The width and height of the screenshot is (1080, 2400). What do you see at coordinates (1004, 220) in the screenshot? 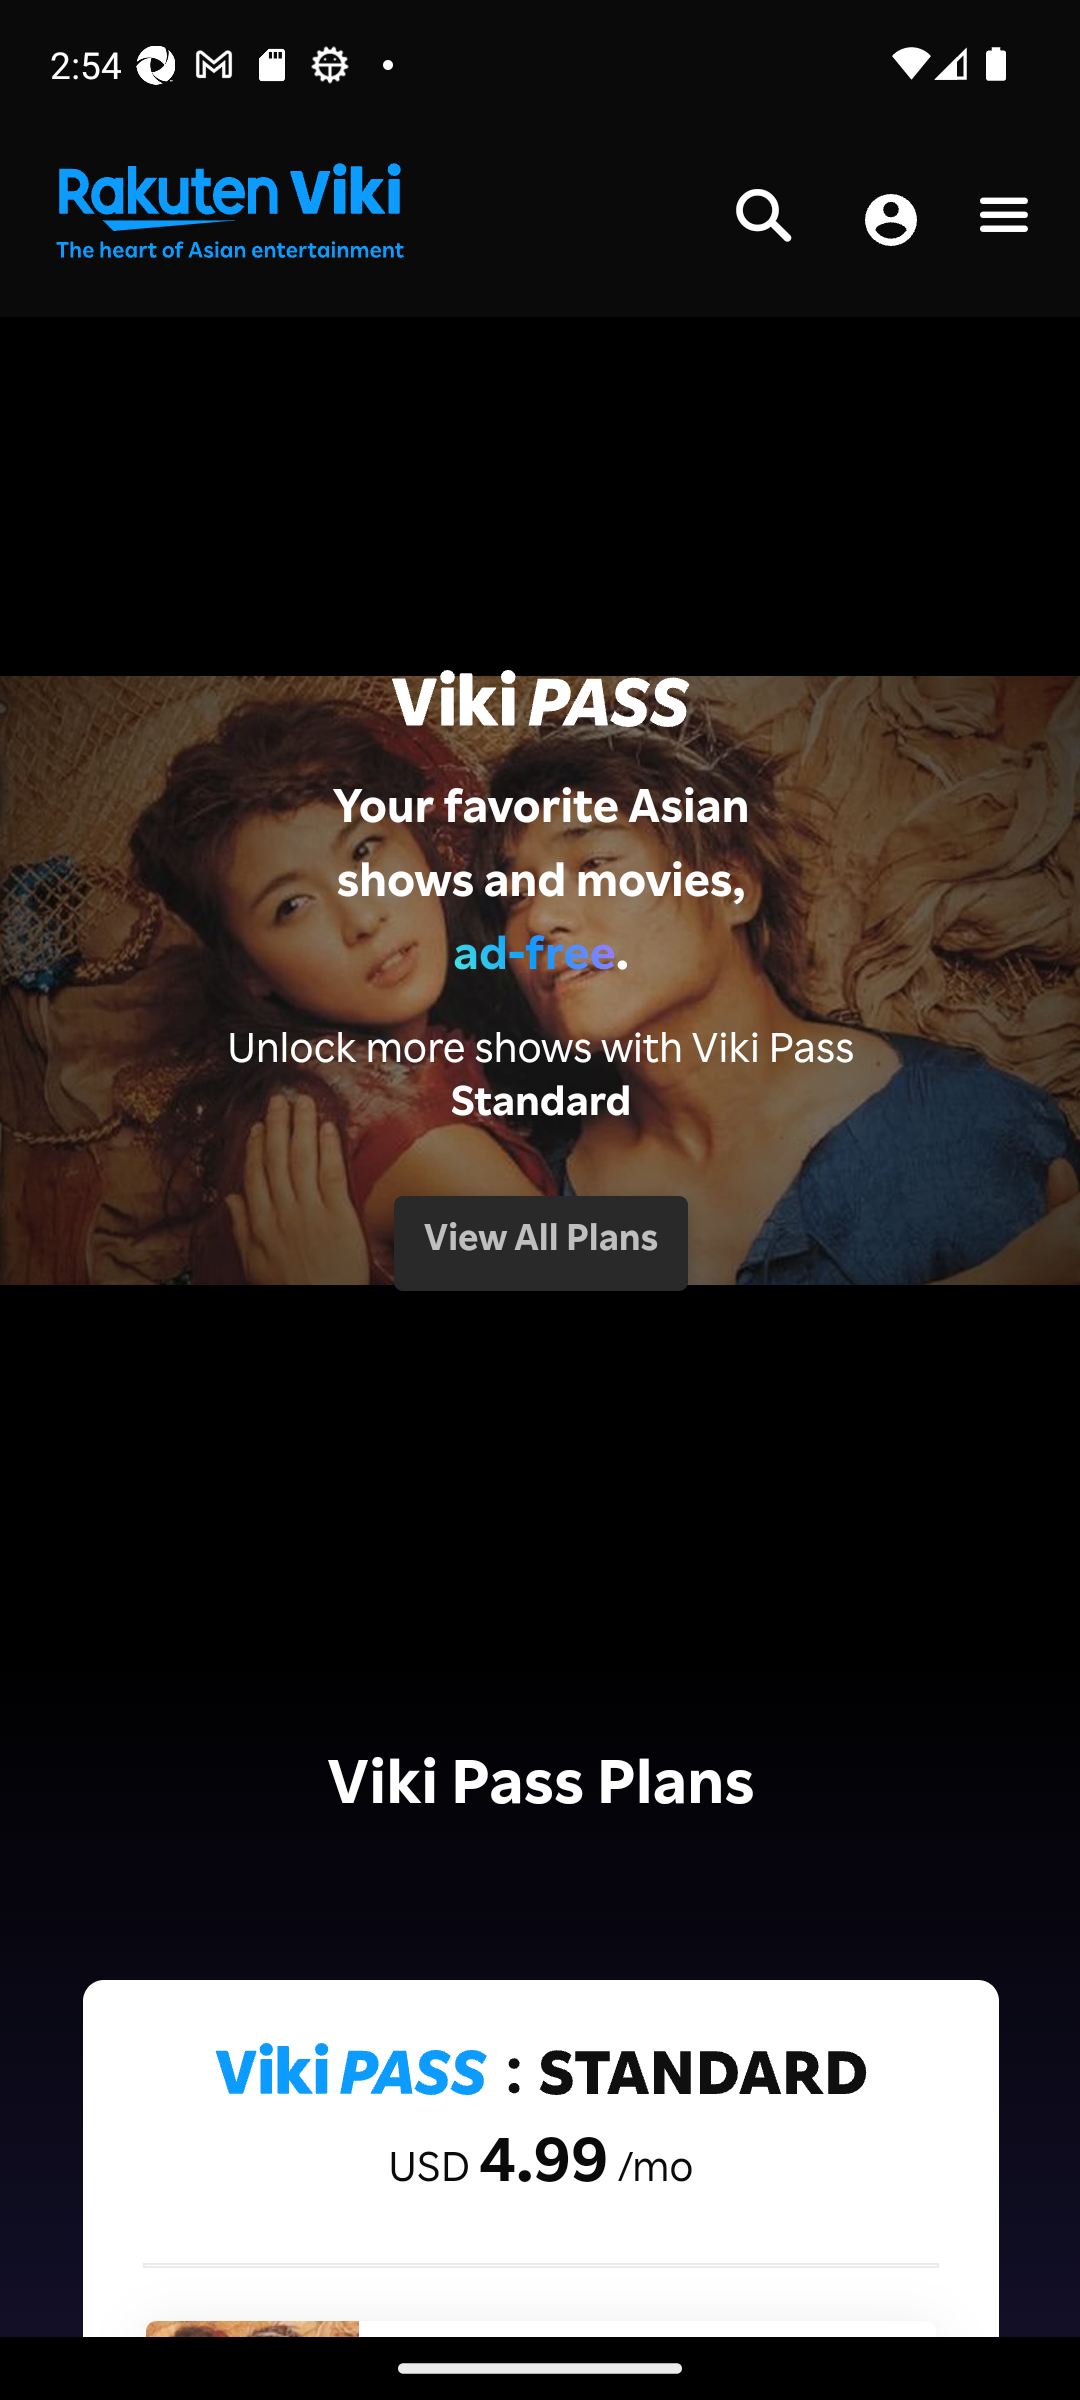
I see `Settings menu` at bounding box center [1004, 220].